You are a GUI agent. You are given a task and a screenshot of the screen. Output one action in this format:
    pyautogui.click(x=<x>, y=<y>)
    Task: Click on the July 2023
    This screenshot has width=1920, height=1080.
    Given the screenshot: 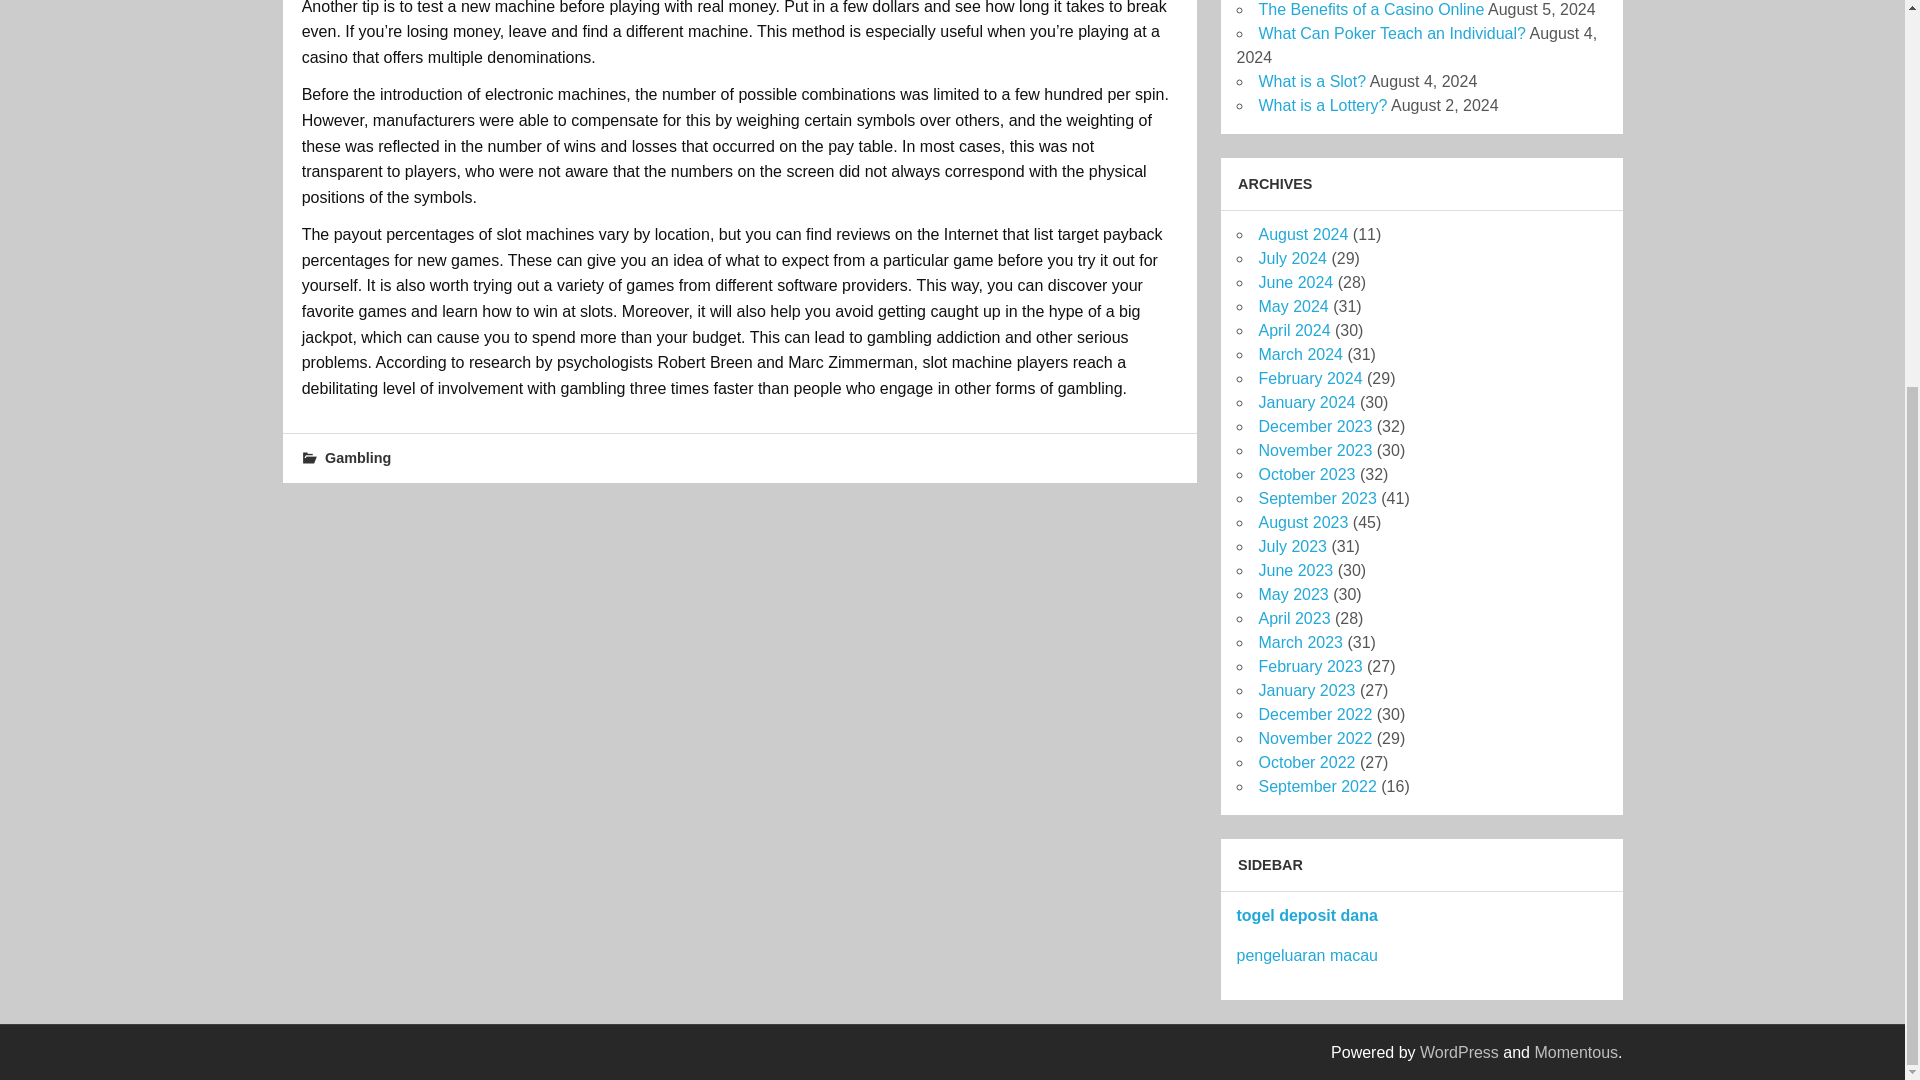 What is the action you would take?
    pyautogui.click(x=1292, y=546)
    